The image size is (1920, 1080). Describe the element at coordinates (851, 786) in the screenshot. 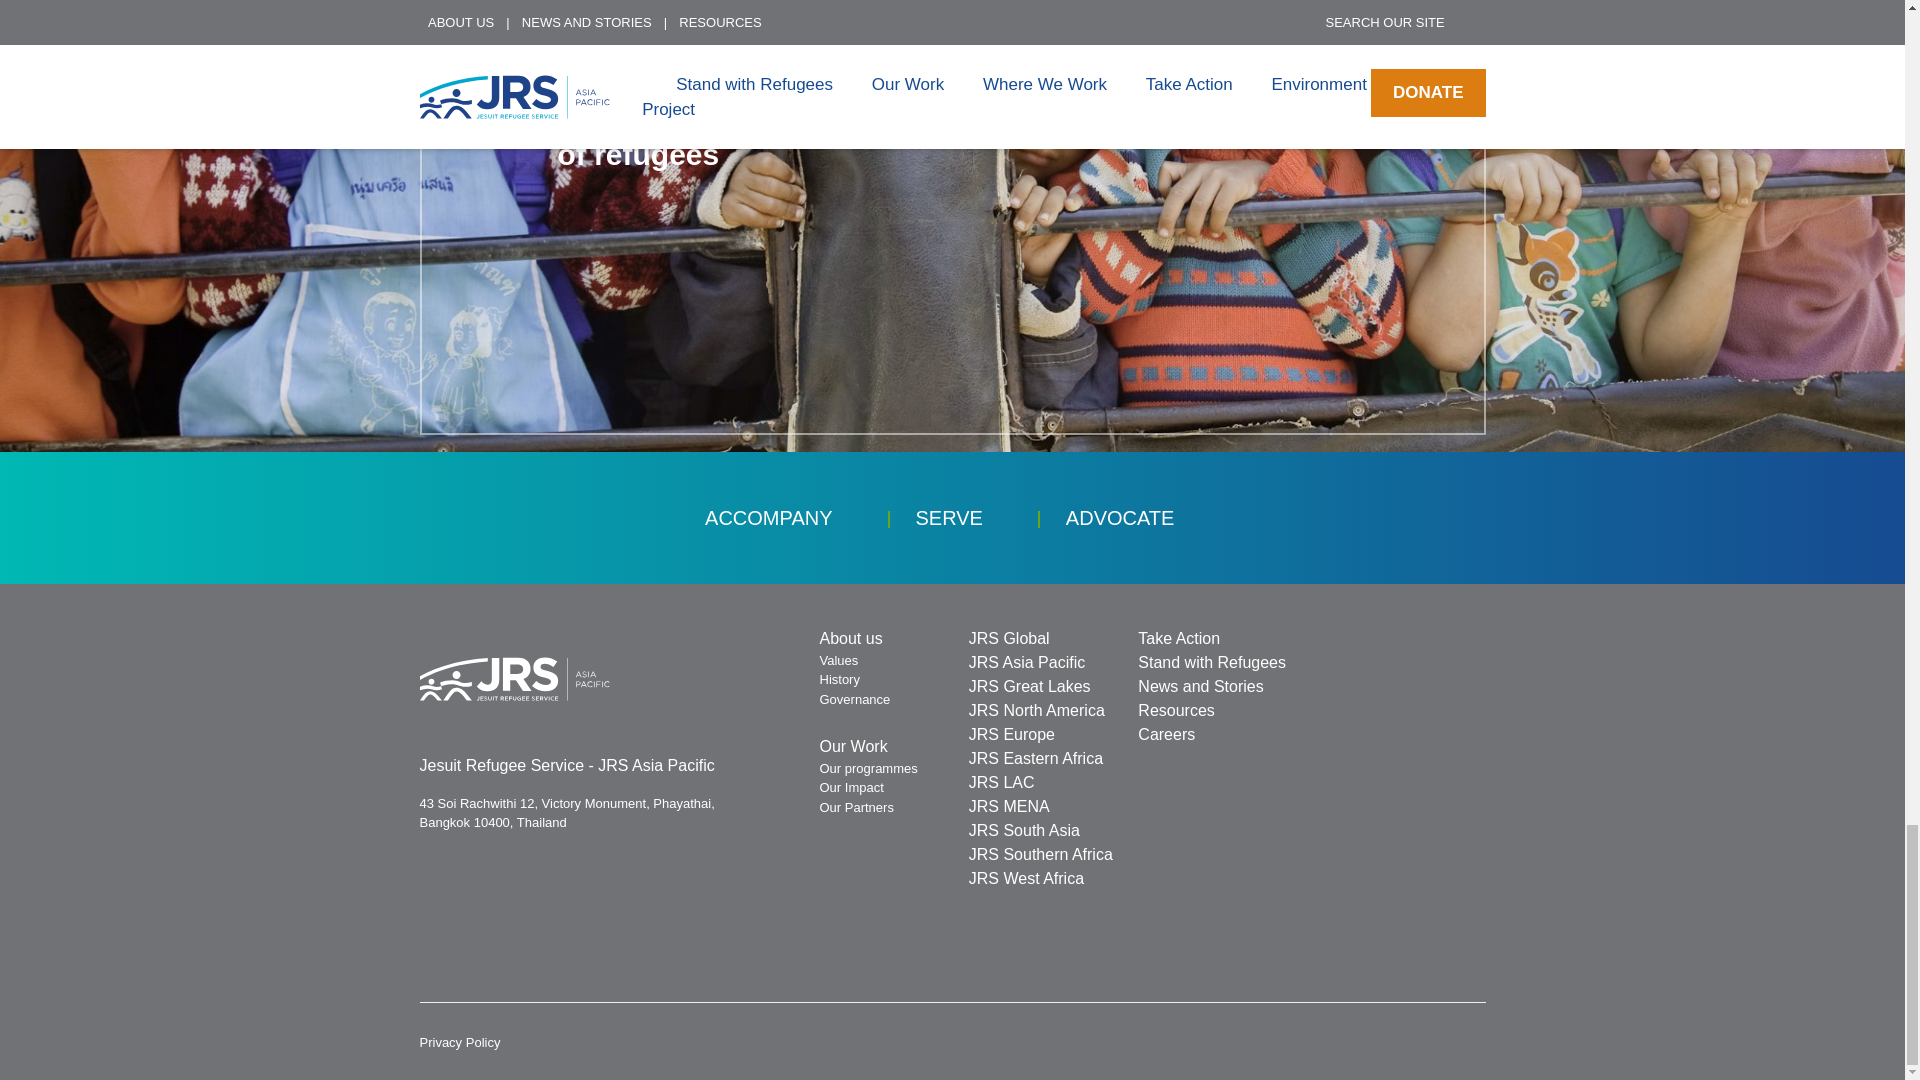

I see `Our Impact` at that location.